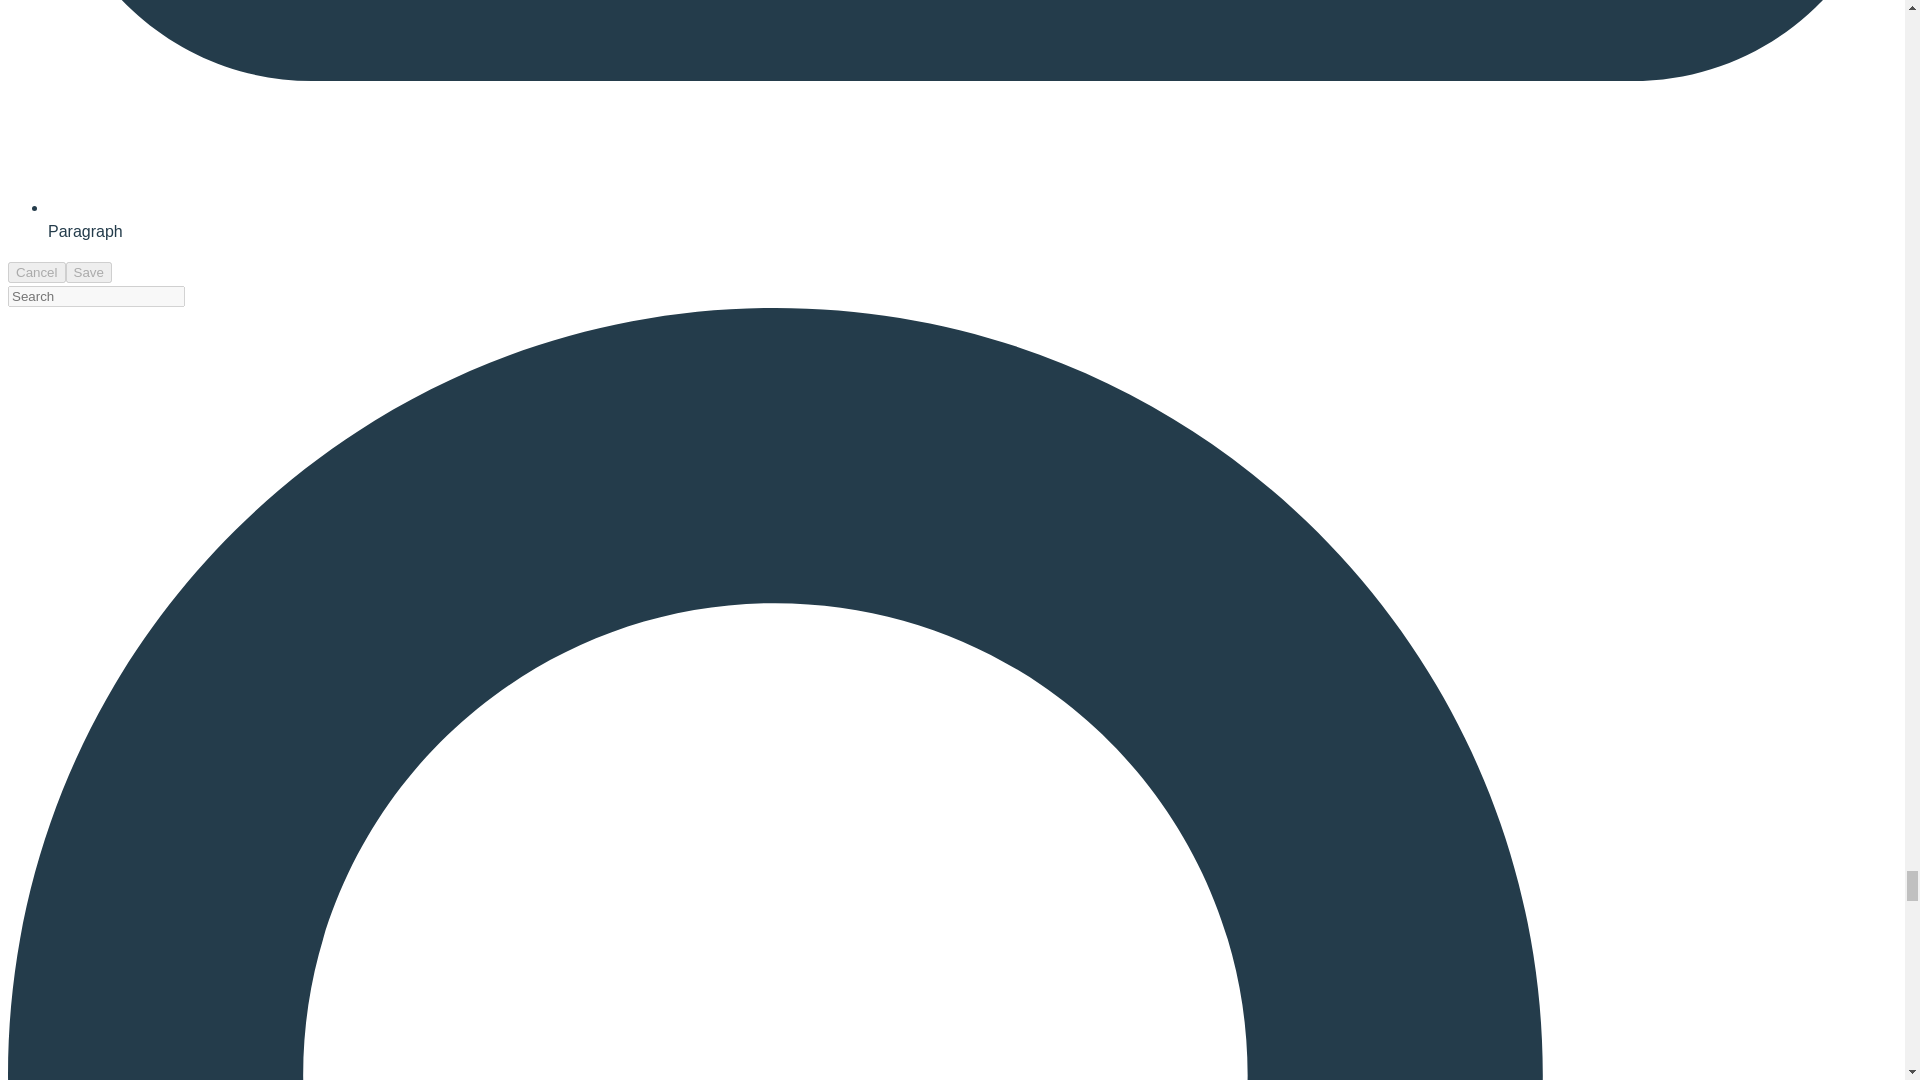 This screenshot has height=1080, width=1920. Describe the element at coordinates (88, 272) in the screenshot. I see `Save` at that location.